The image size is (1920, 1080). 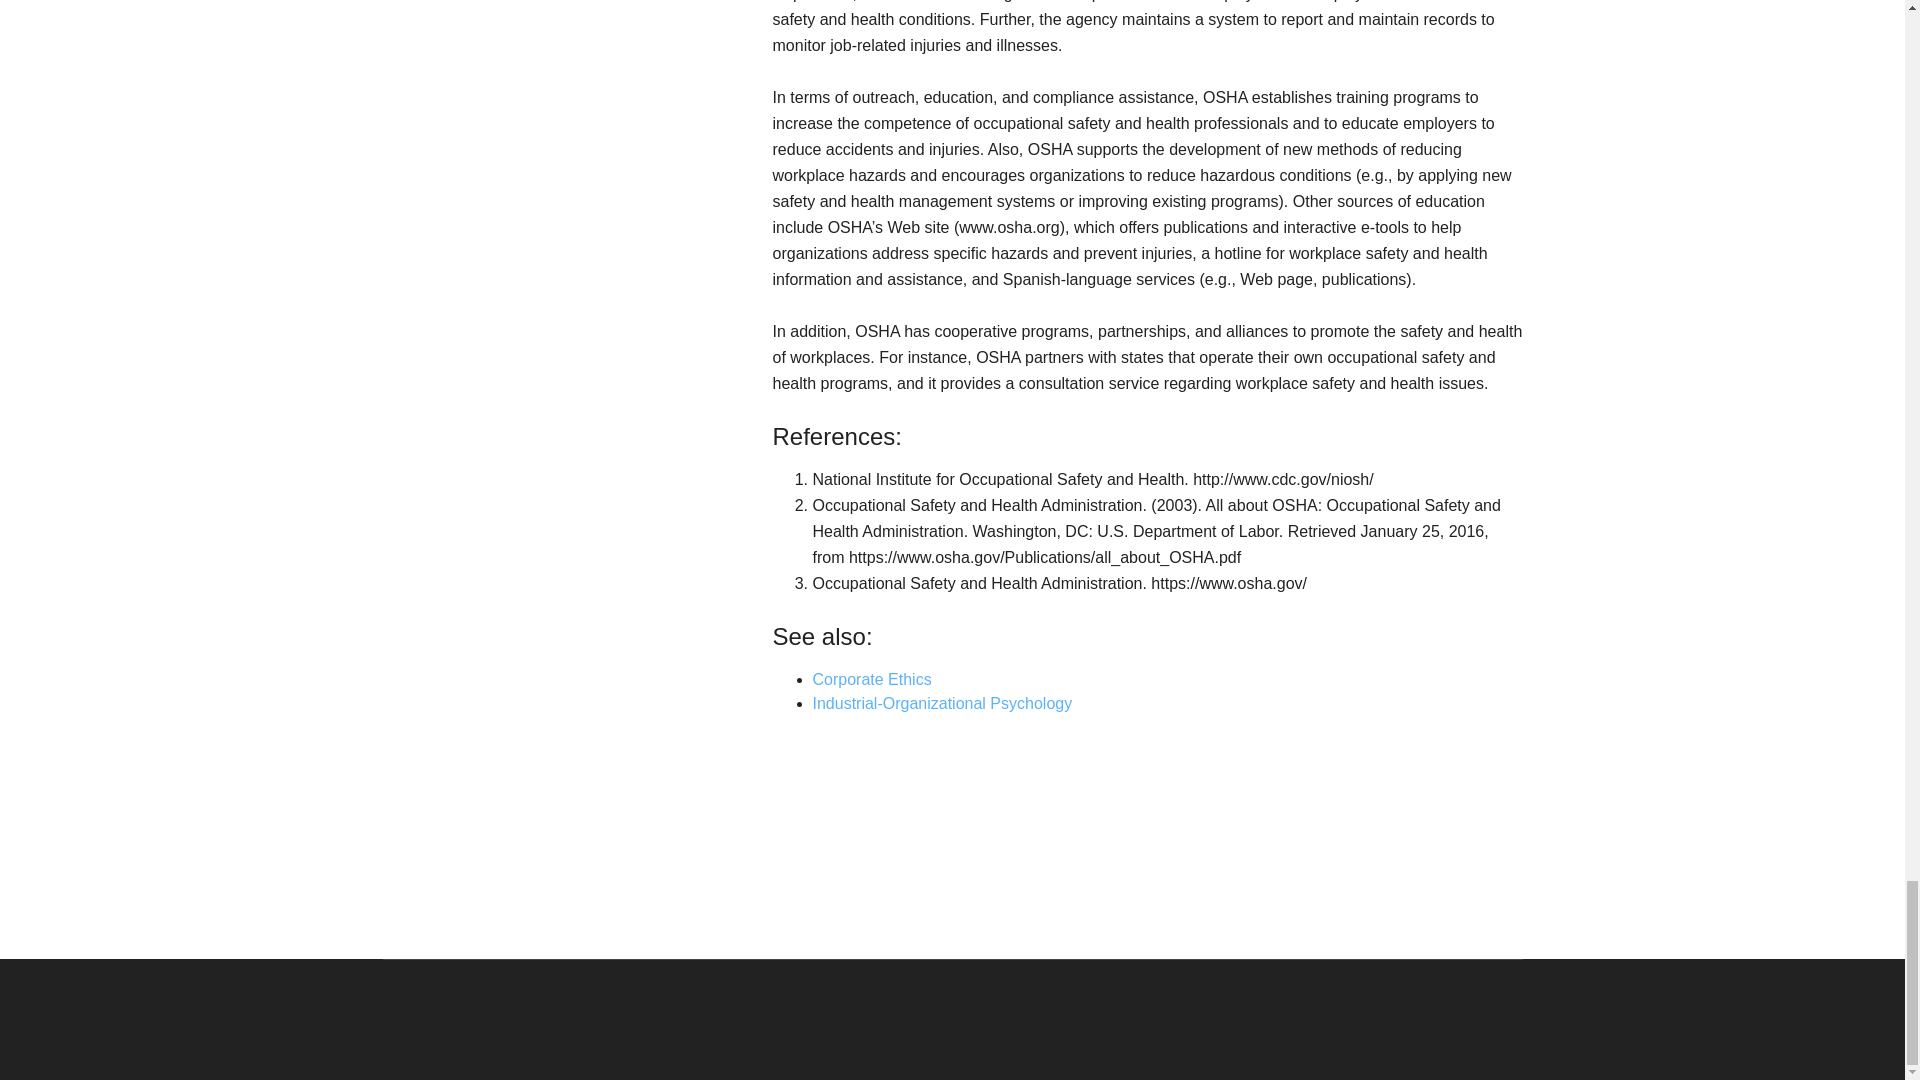 What do you see at coordinates (872, 678) in the screenshot?
I see `Corporate Ethics` at bounding box center [872, 678].